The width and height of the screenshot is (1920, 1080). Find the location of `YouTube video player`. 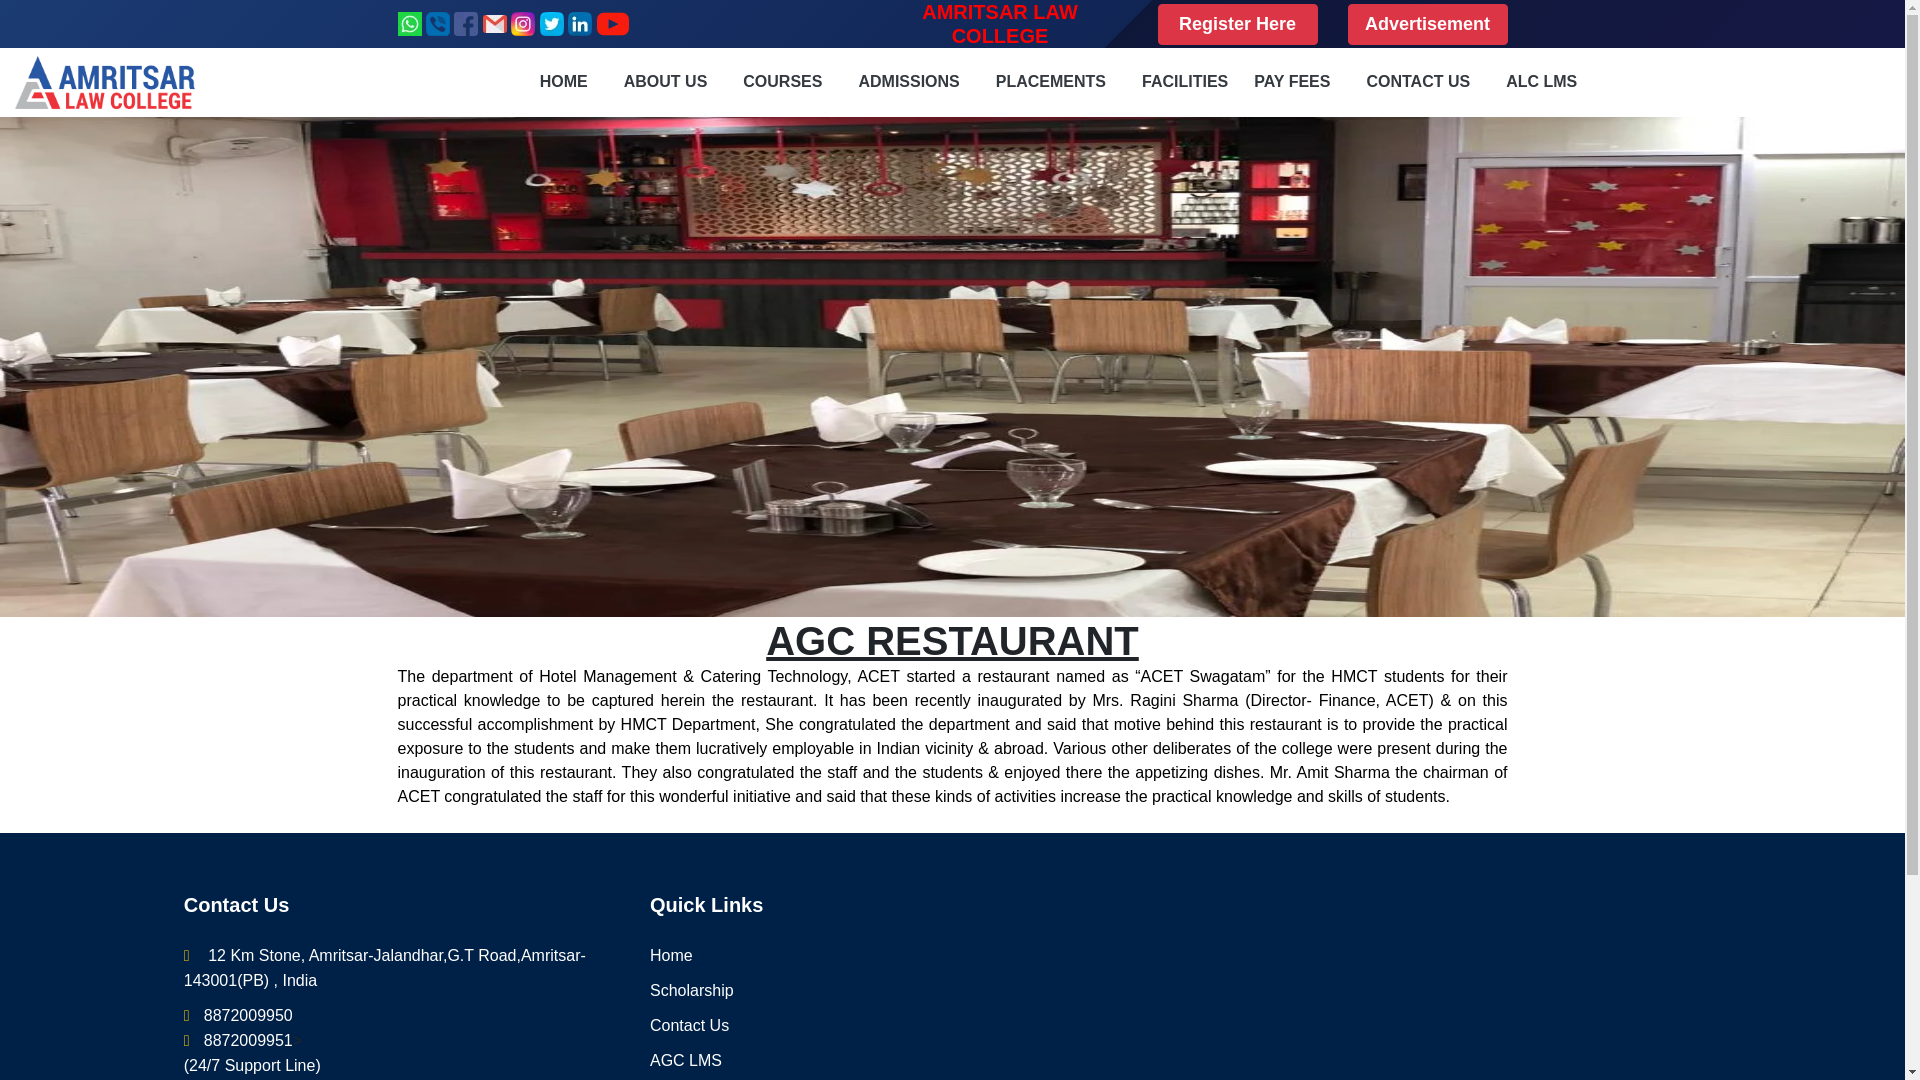

YouTube video player is located at coordinates (1568, 986).